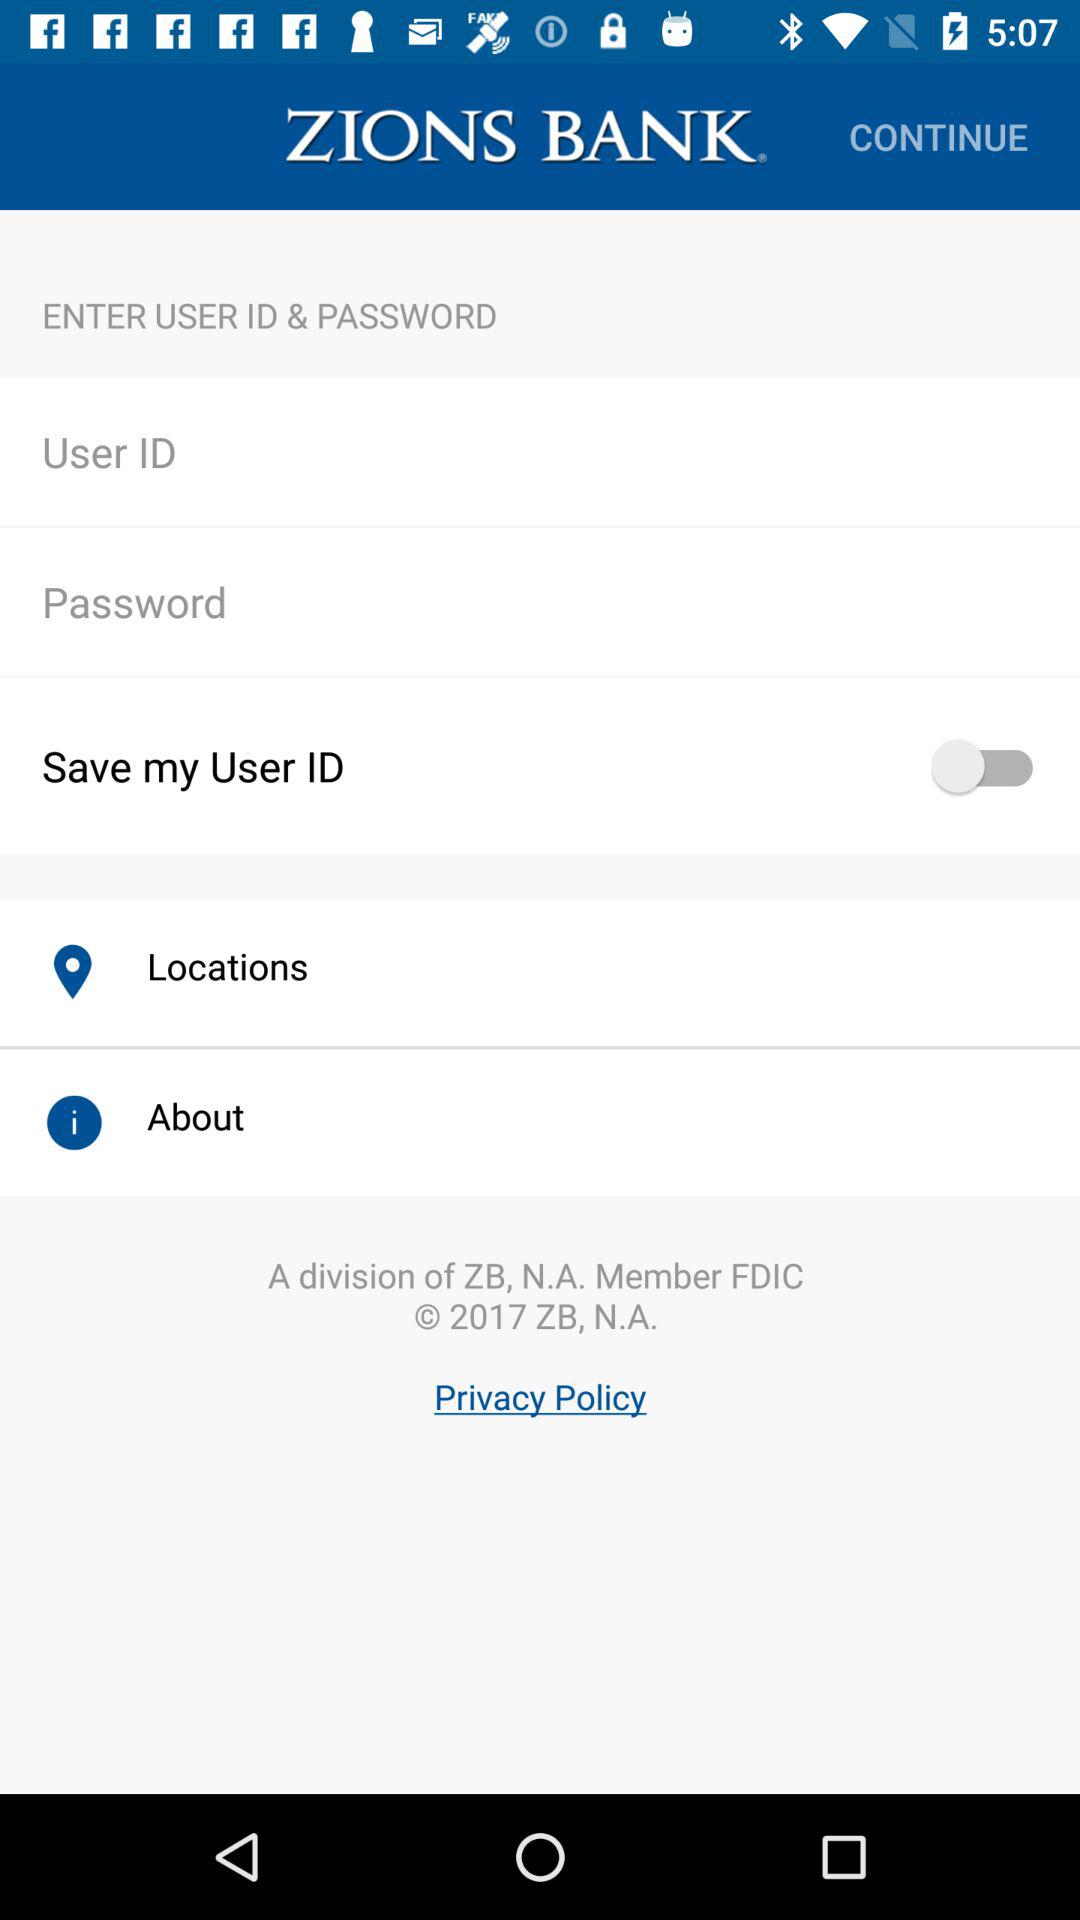 Image resolution: width=1080 pixels, height=1920 pixels. I want to click on click on the symbol which is left hand side of the text about, so click(73, 1122).